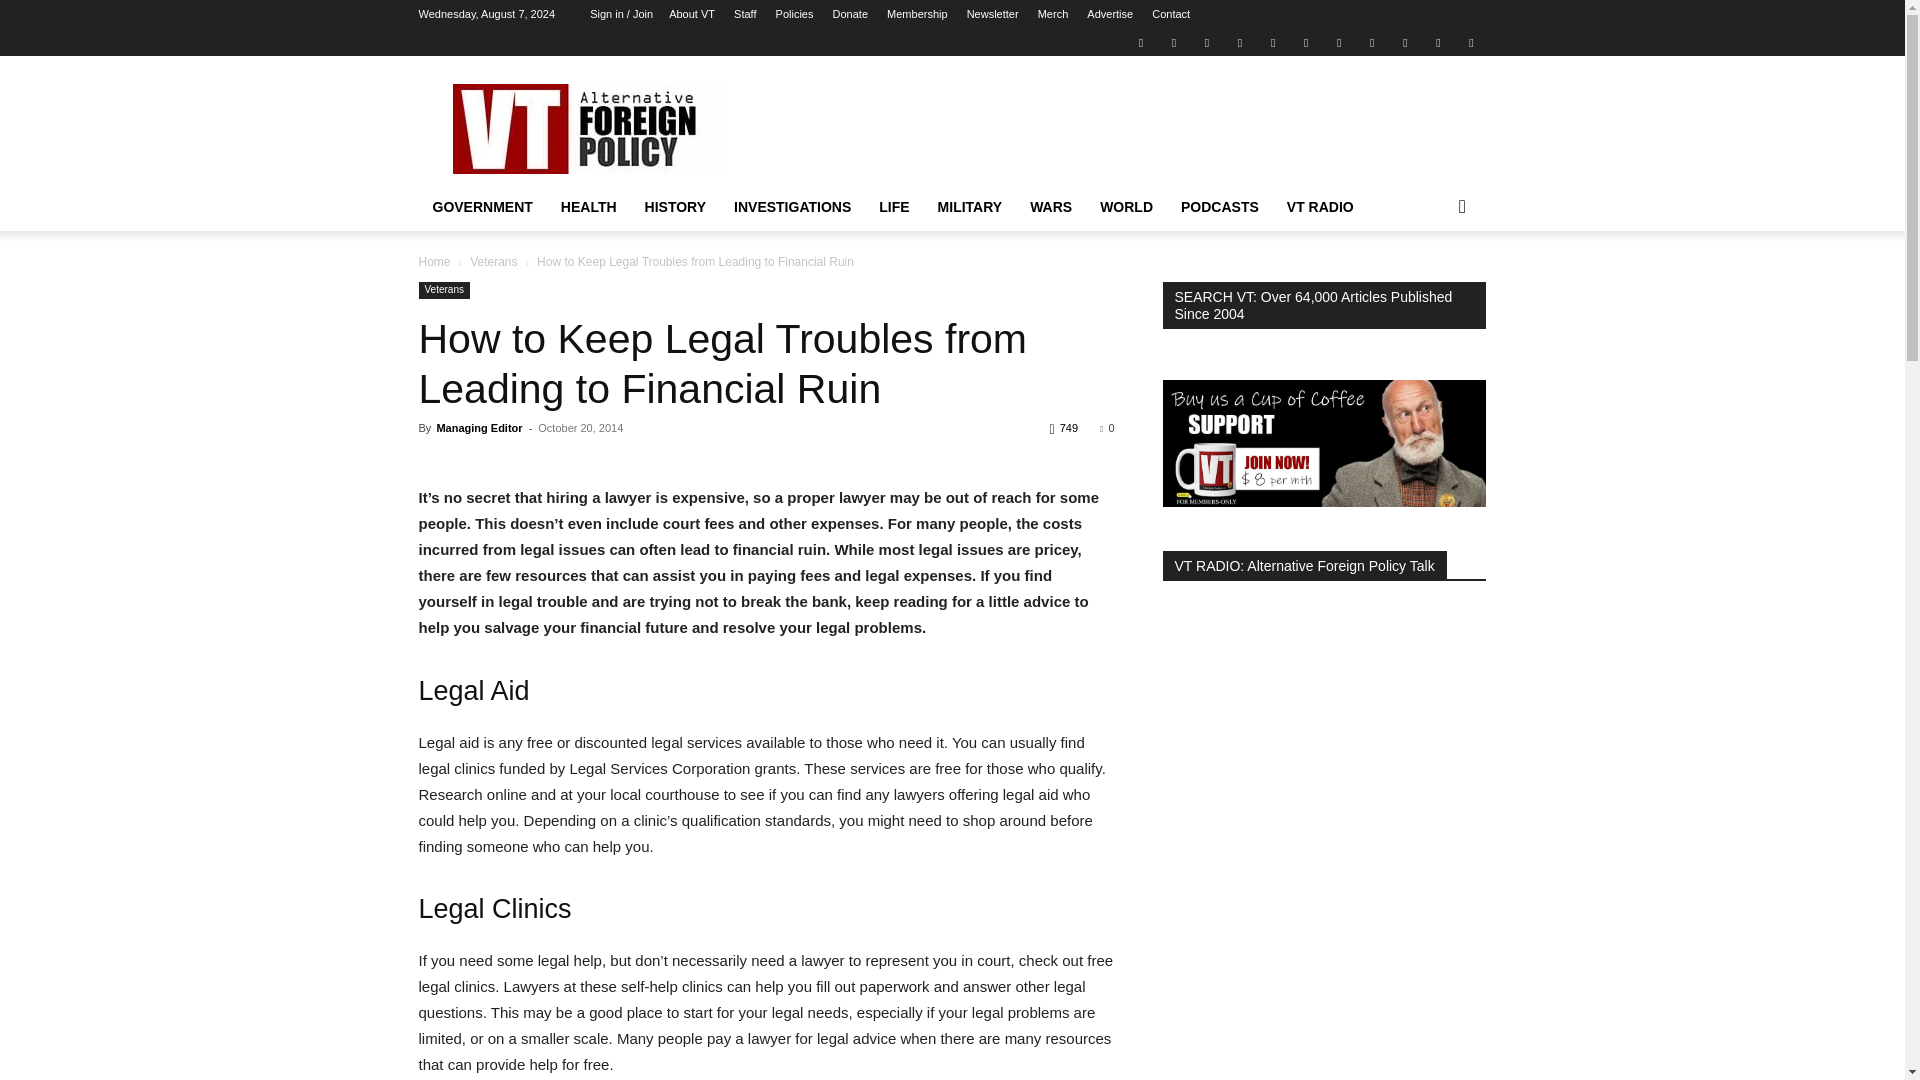 The image size is (1920, 1080). Describe the element at coordinates (691, 14) in the screenshot. I see `About VT` at that location.